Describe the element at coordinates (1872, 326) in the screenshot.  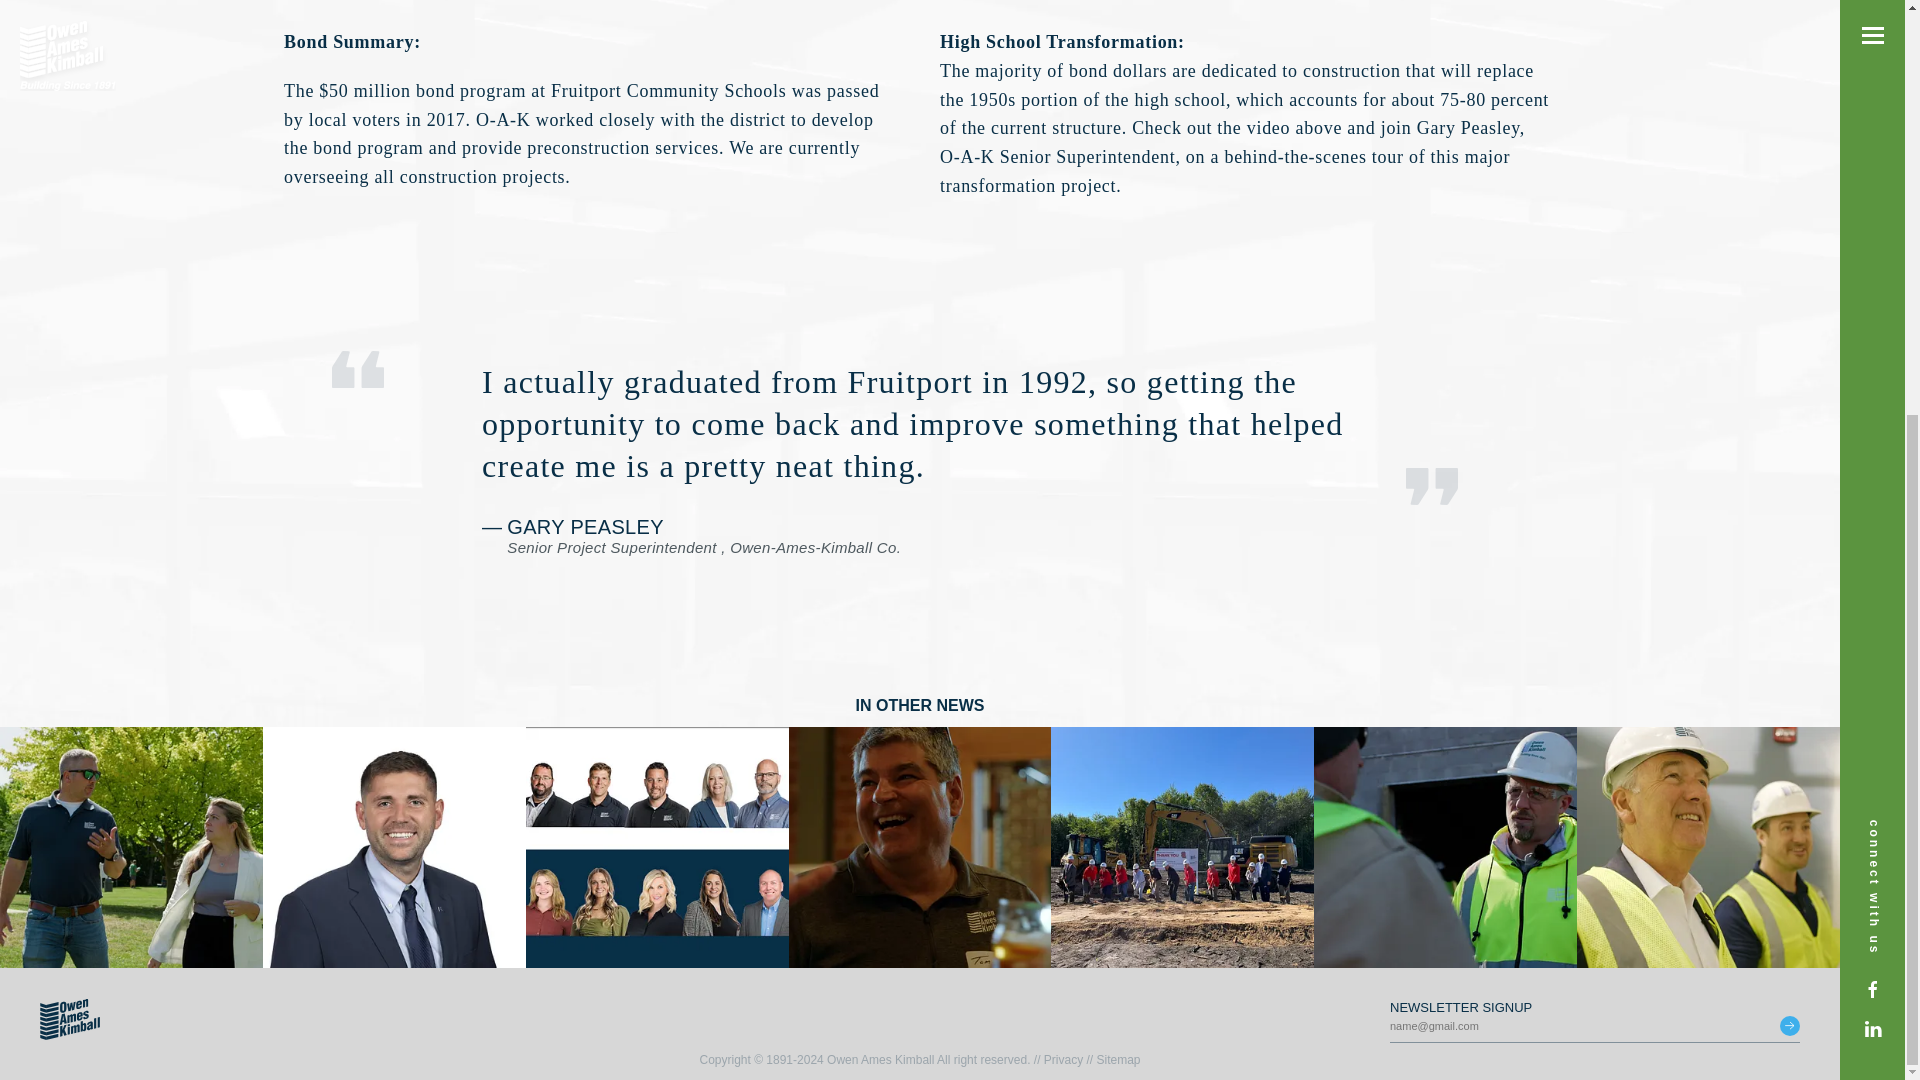
I see `facebook` at that location.